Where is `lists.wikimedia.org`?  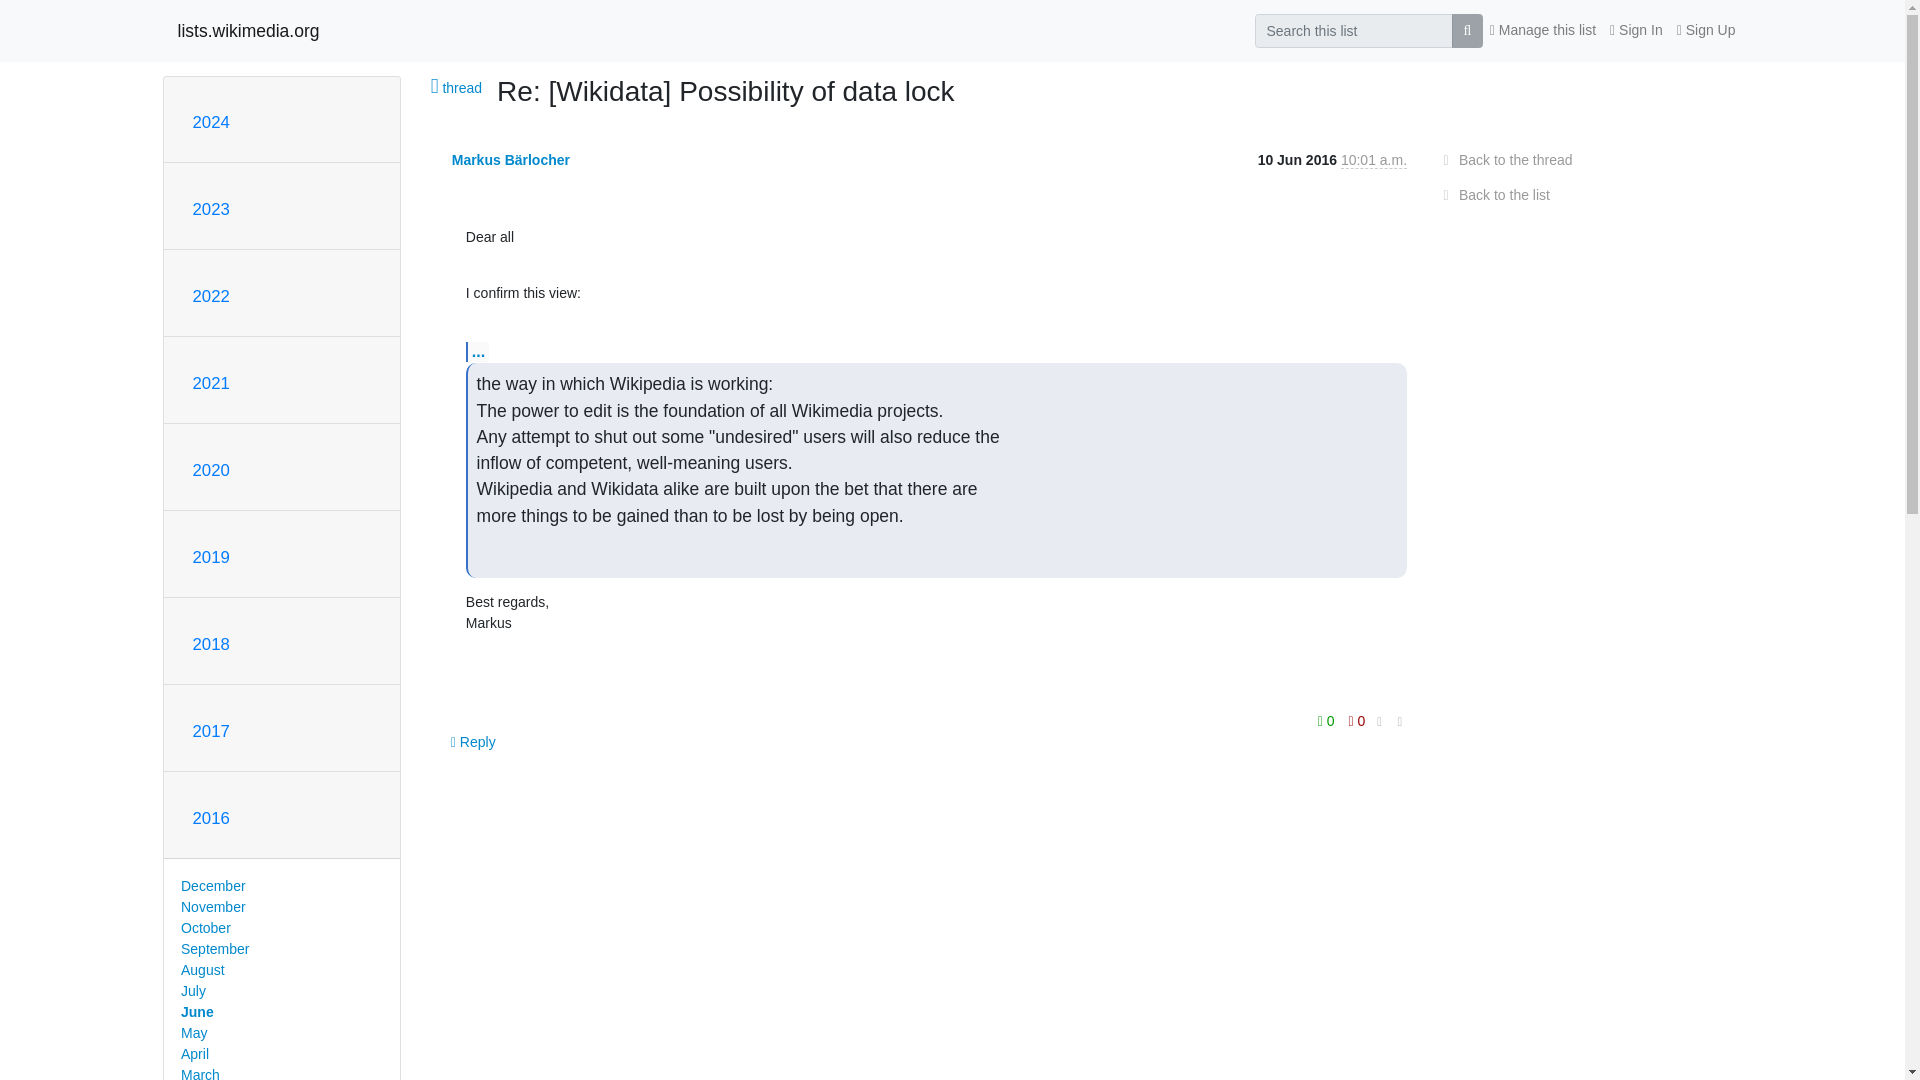
lists.wikimedia.org is located at coordinates (249, 30).